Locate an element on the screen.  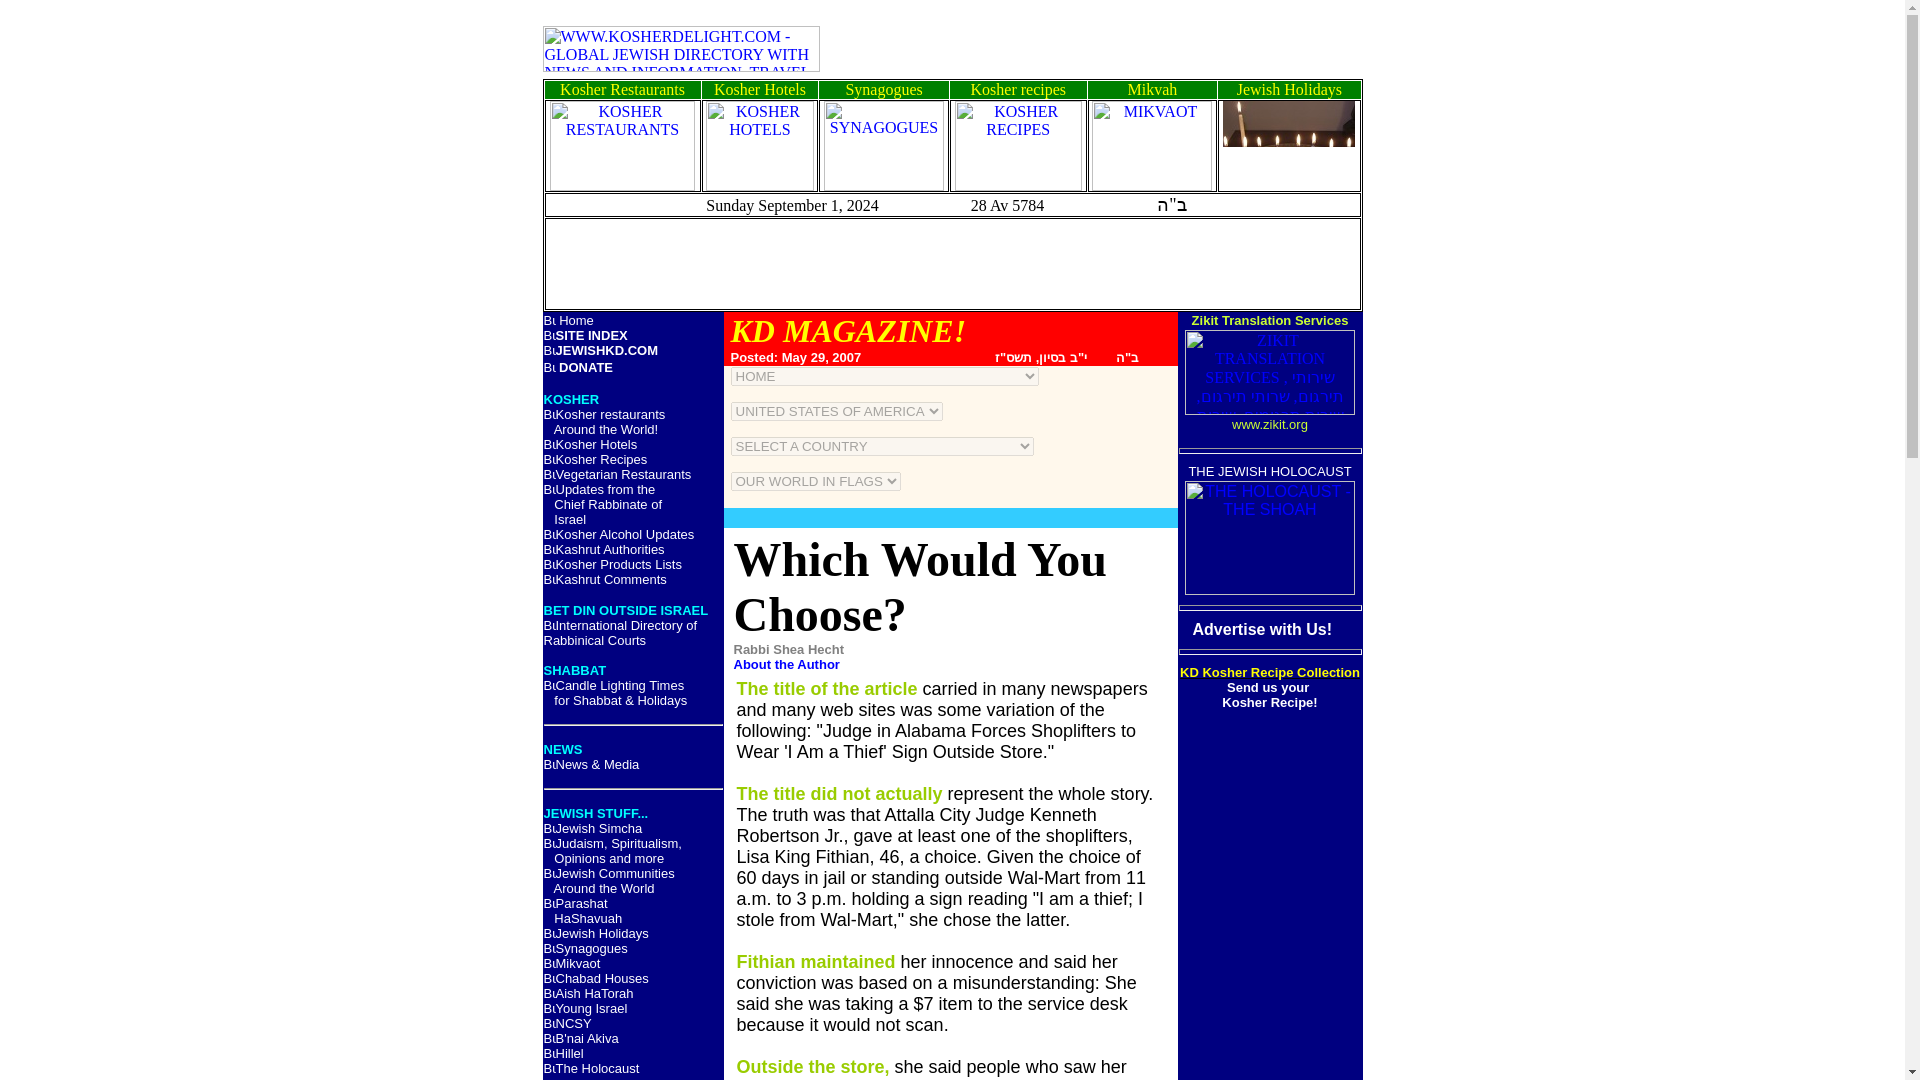
Around the World! is located at coordinates (606, 430).